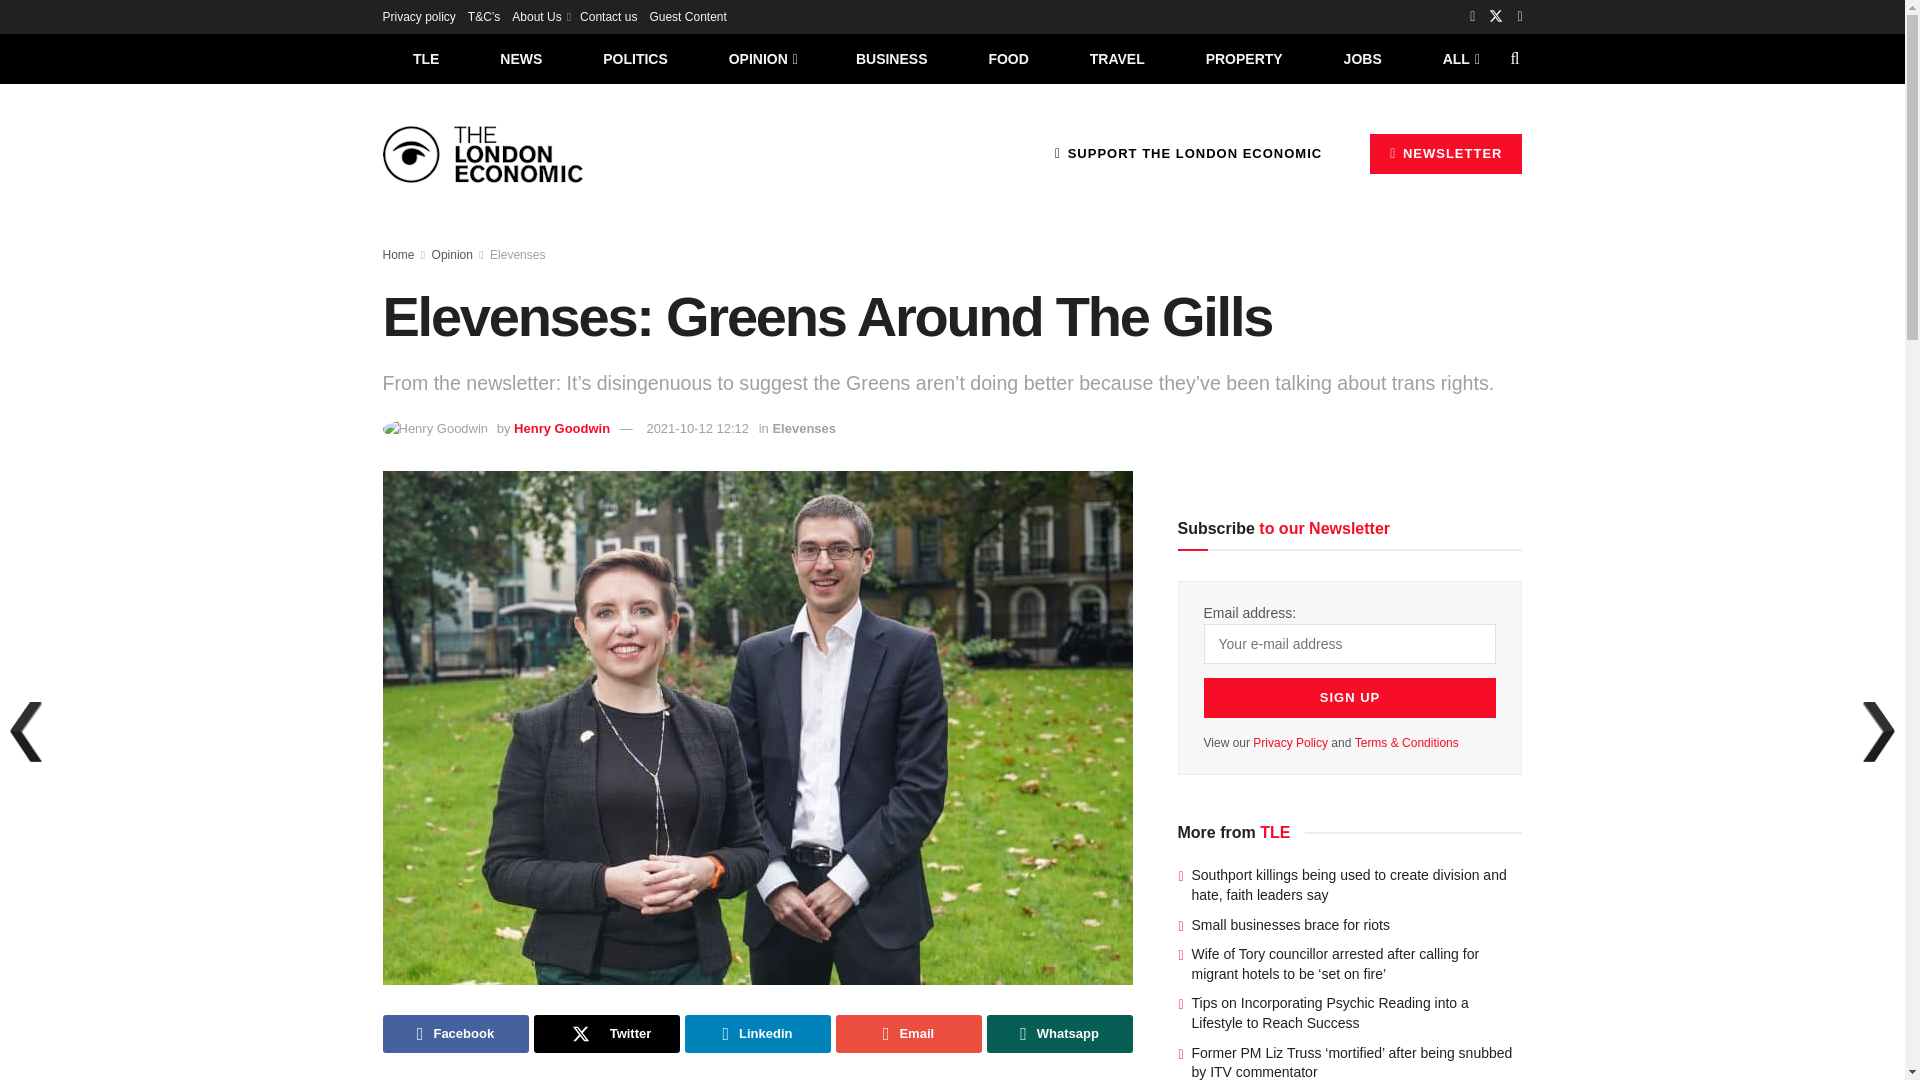  Describe the element at coordinates (521, 58) in the screenshot. I see `NEWS` at that location.